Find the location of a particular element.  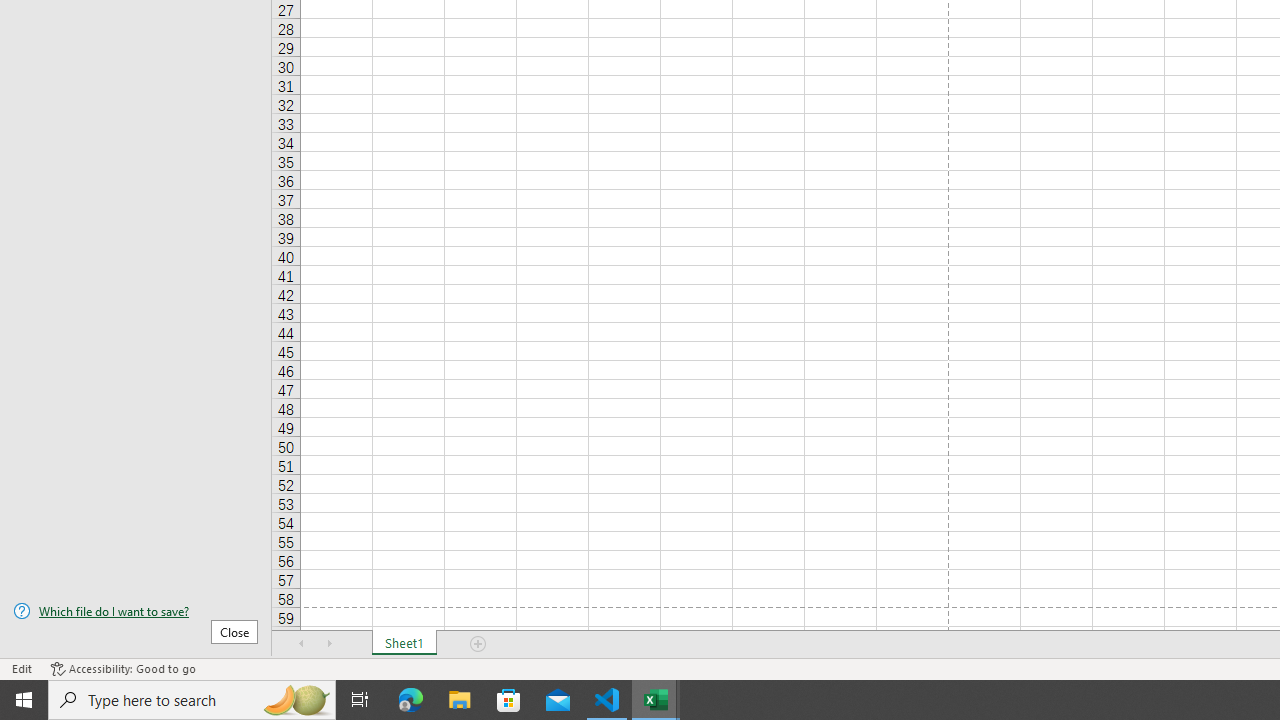

Scroll Right is located at coordinates (330, 644).